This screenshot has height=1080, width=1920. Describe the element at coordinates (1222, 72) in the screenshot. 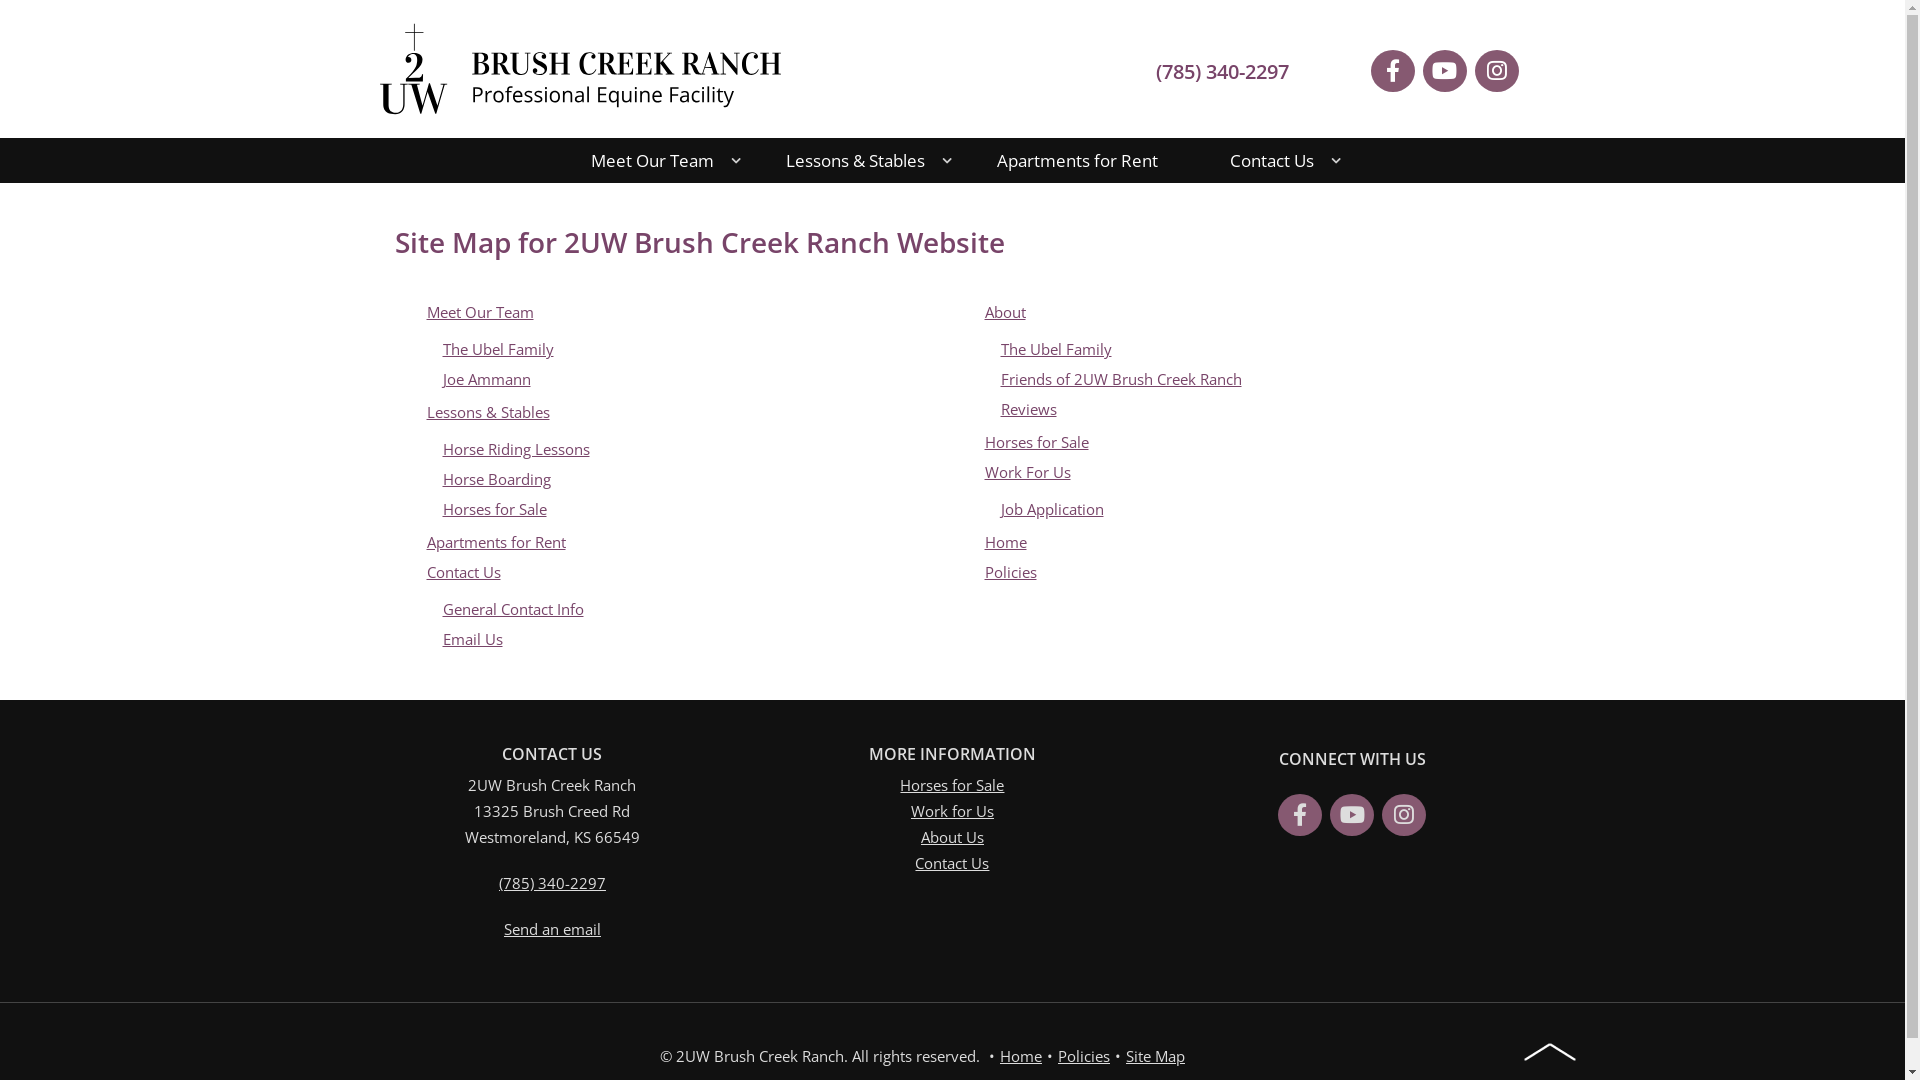

I see `(785) 340-2297` at that location.